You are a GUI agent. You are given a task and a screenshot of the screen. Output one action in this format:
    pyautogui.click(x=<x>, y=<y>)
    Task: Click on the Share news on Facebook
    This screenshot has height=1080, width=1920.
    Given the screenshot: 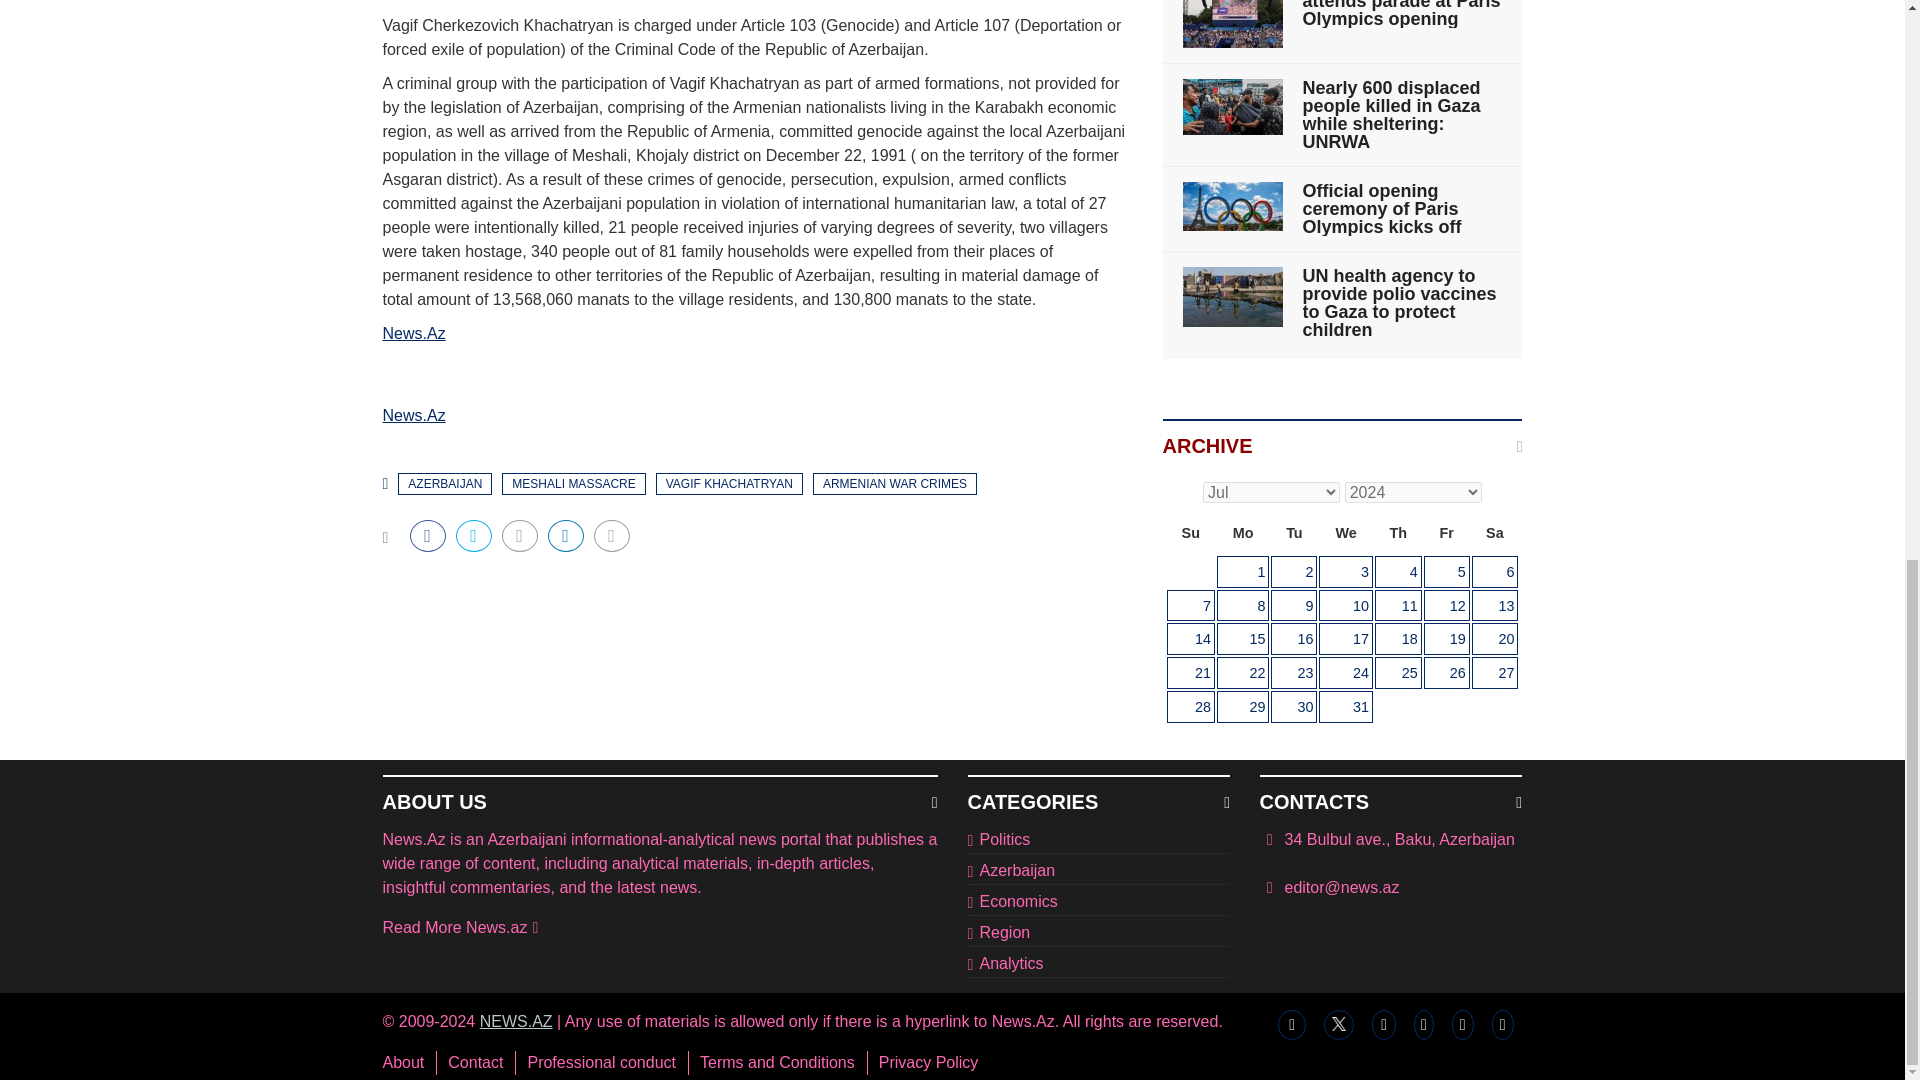 What is the action you would take?
    pyautogui.click(x=428, y=535)
    